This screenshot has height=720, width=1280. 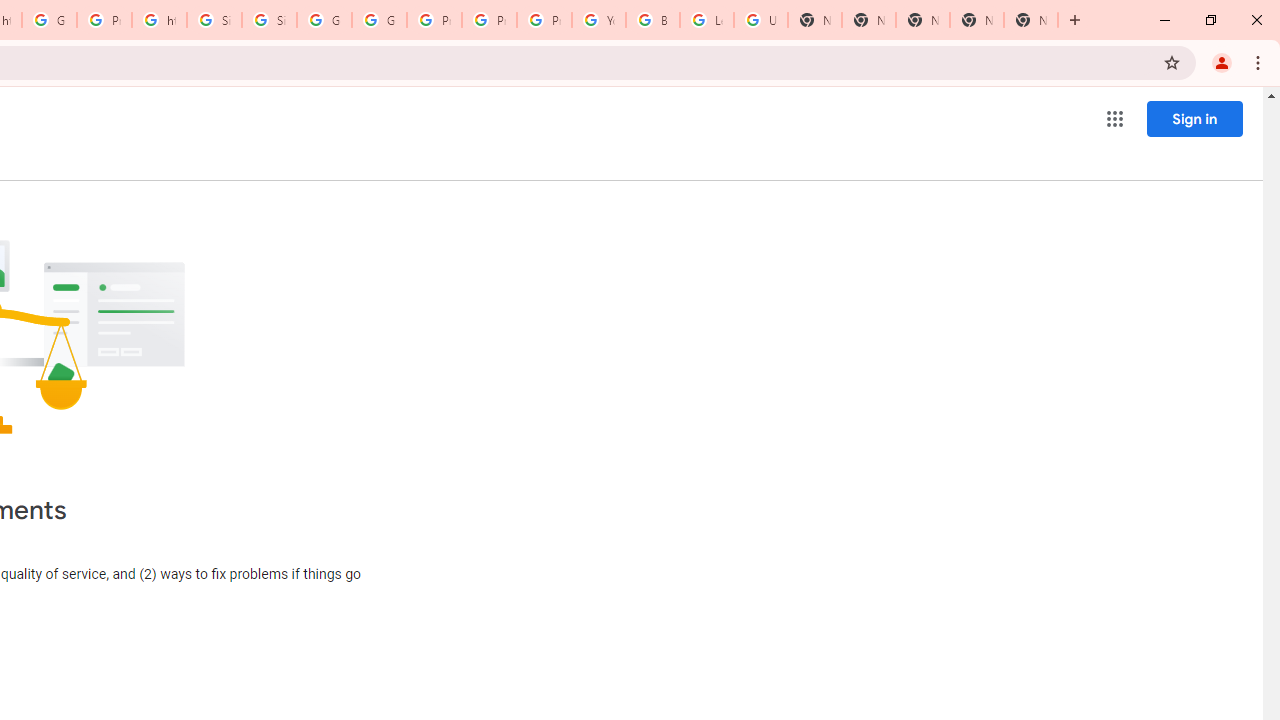 I want to click on Sign in - Google Accounts, so click(x=268, y=20).